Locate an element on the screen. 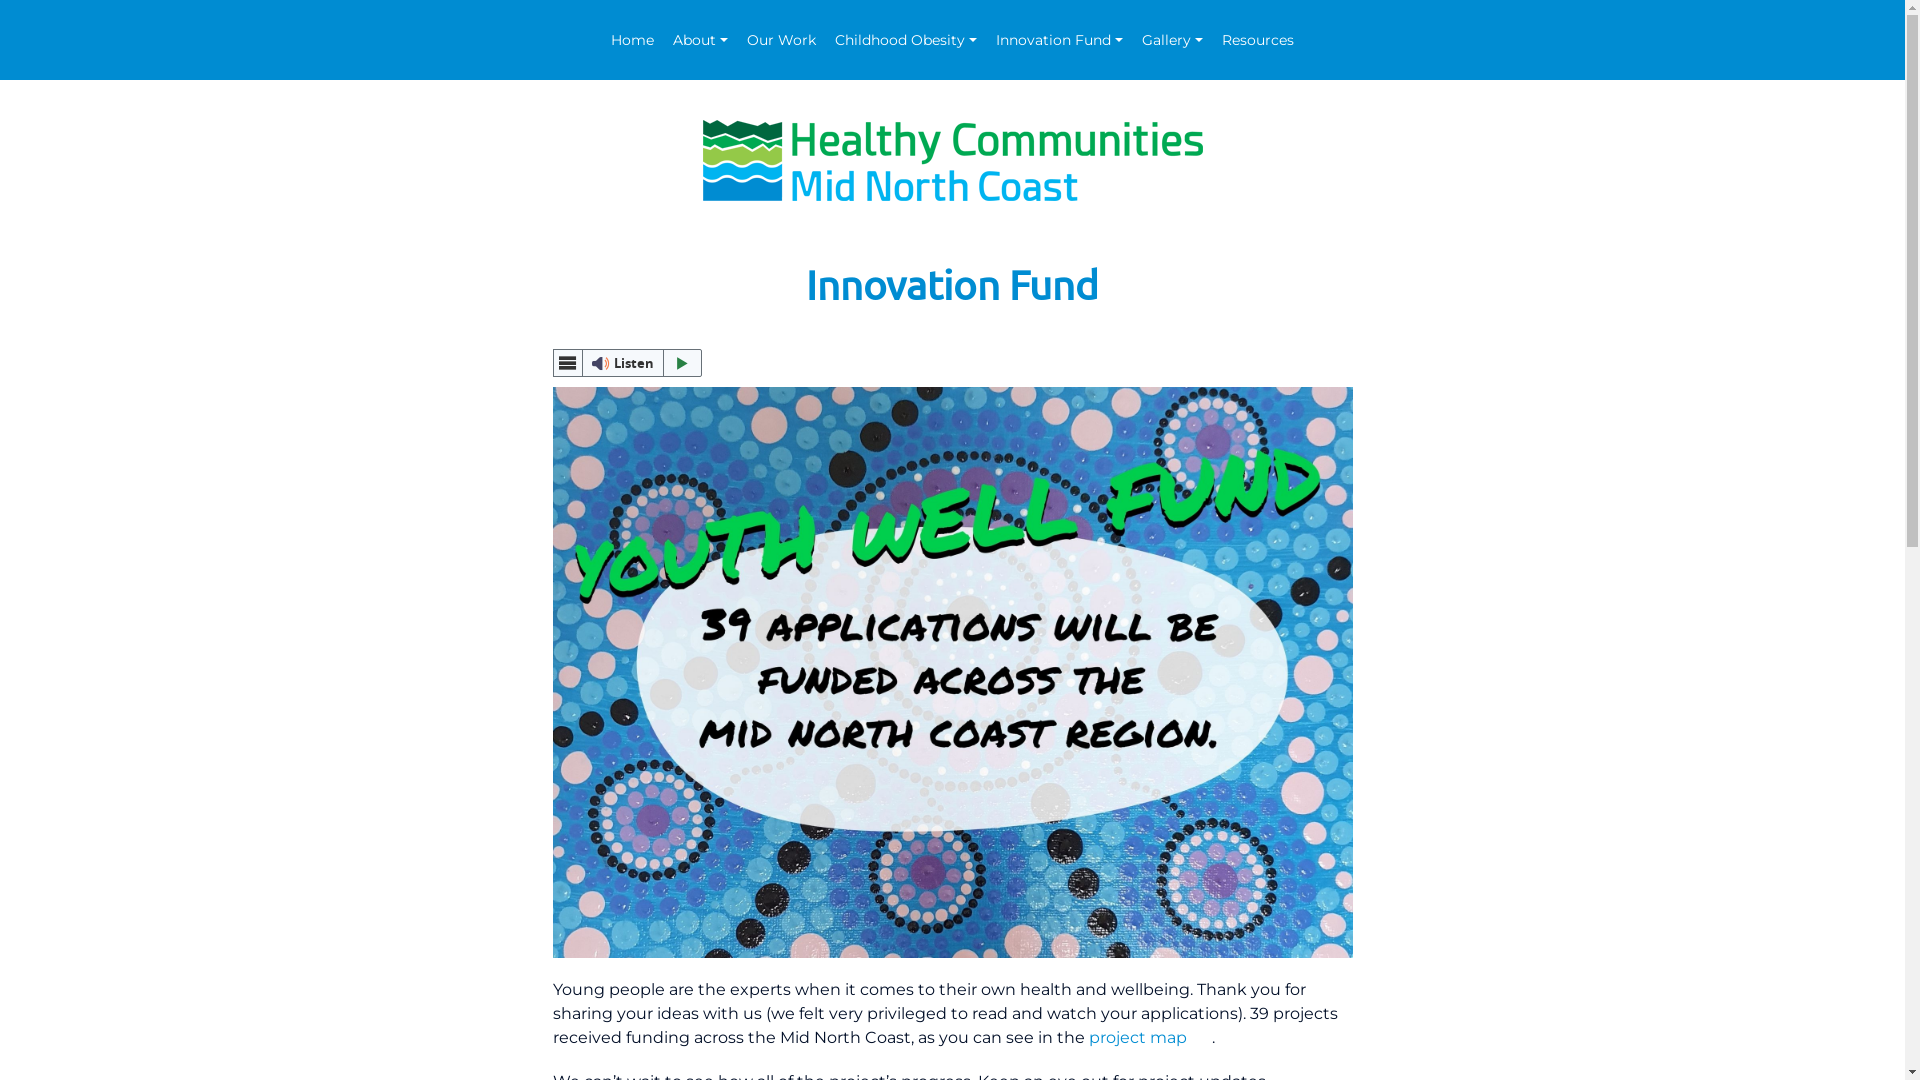 The height and width of the screenshot is (1080, 1920). Home is located at coordinates (632, 40).